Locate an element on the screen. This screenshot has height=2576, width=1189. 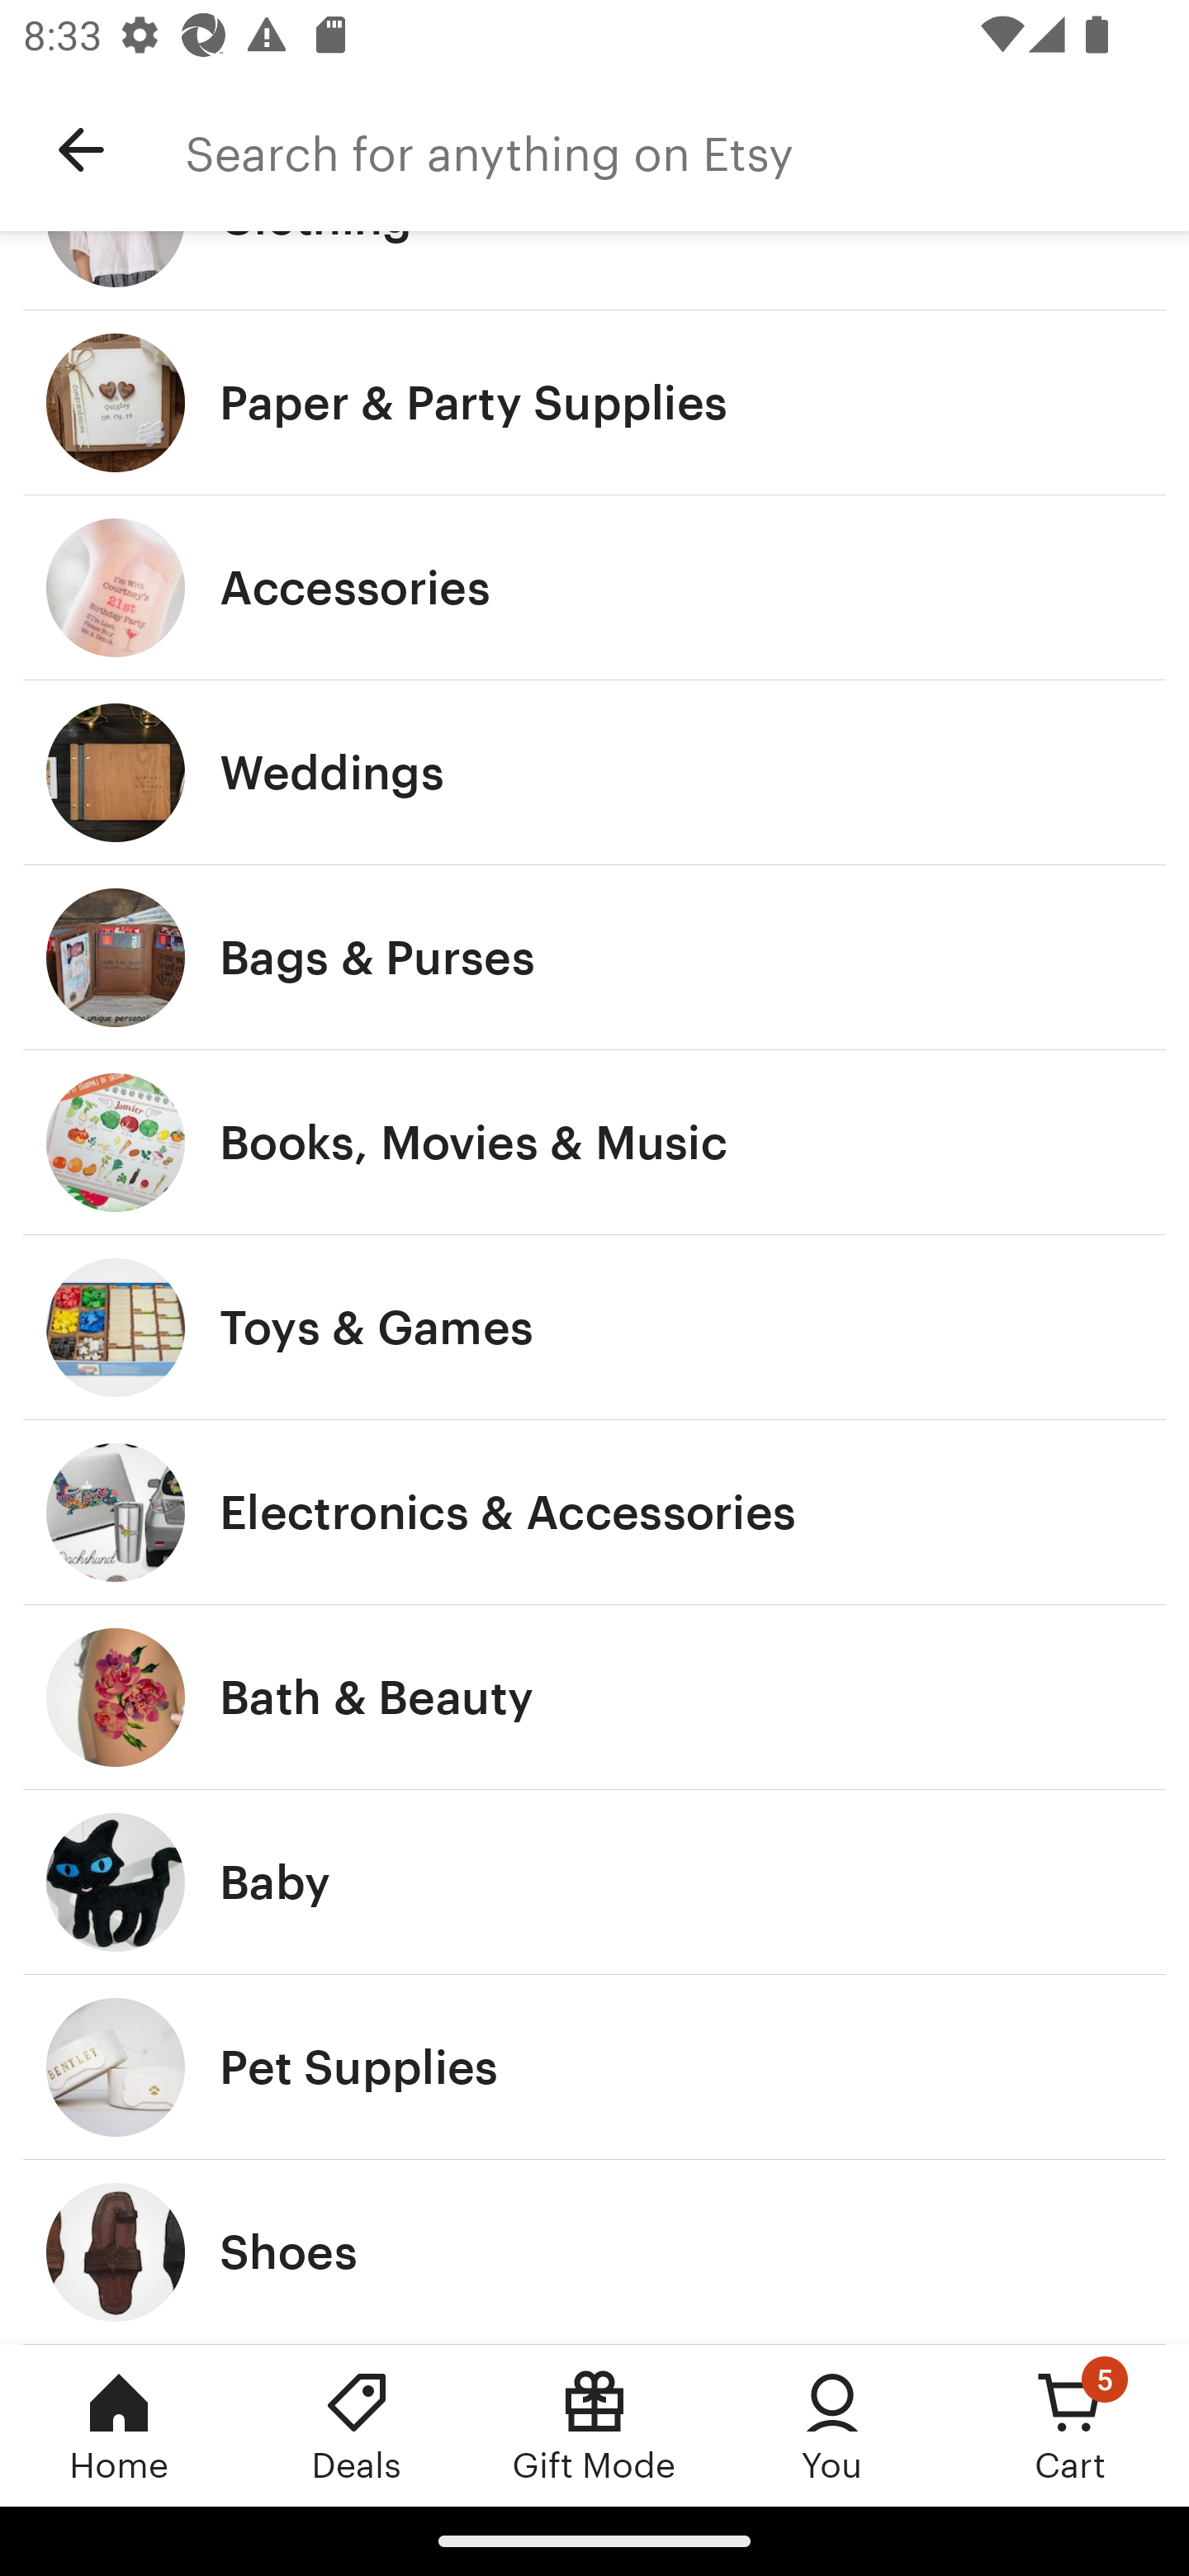
Cart, 5 new notifications Cart is located at coordinates (1070, 2425).